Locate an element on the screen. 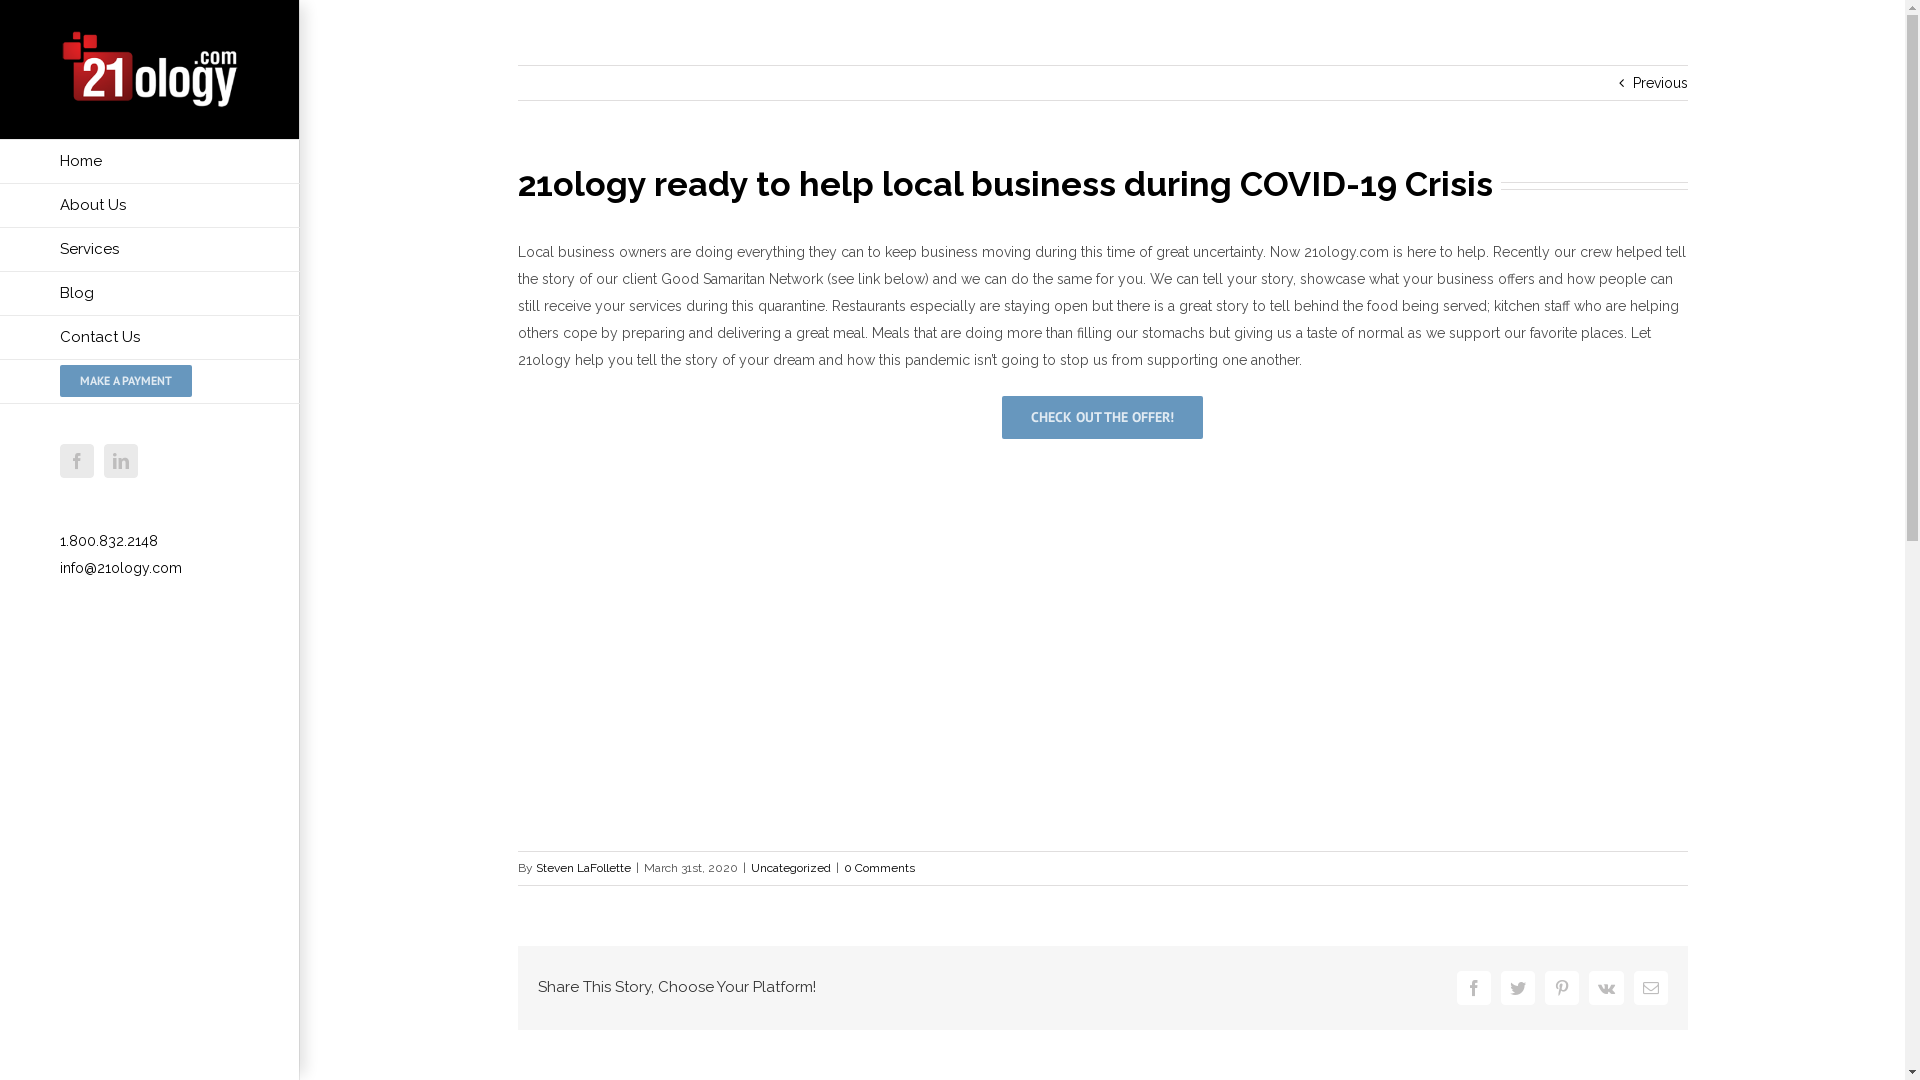 This screenshot has height=1080, width=1920. About Us is located at coordinates (150, 206).